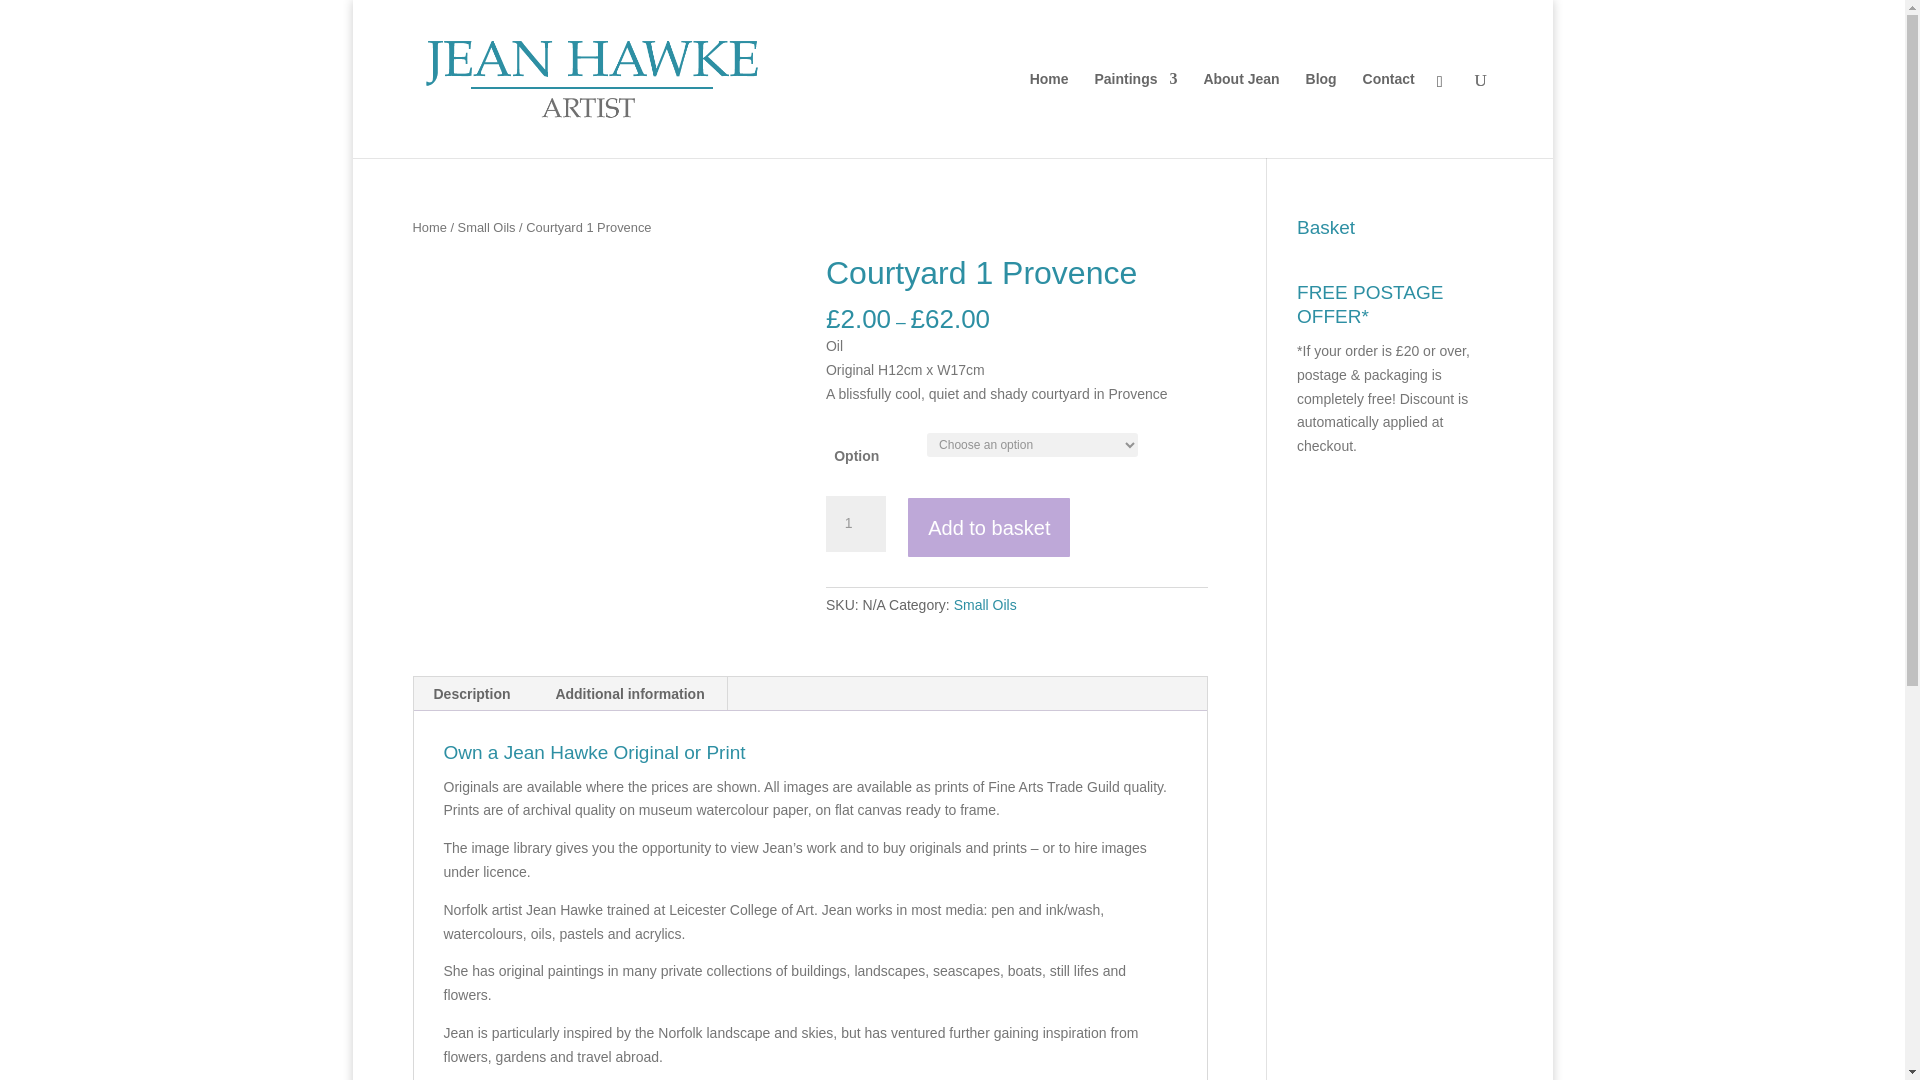 The width and height of the screenshot is (1920, 1080). Describe the element at coordinates (487, 228) in the screenshot. I see `Small Oils` at that location.